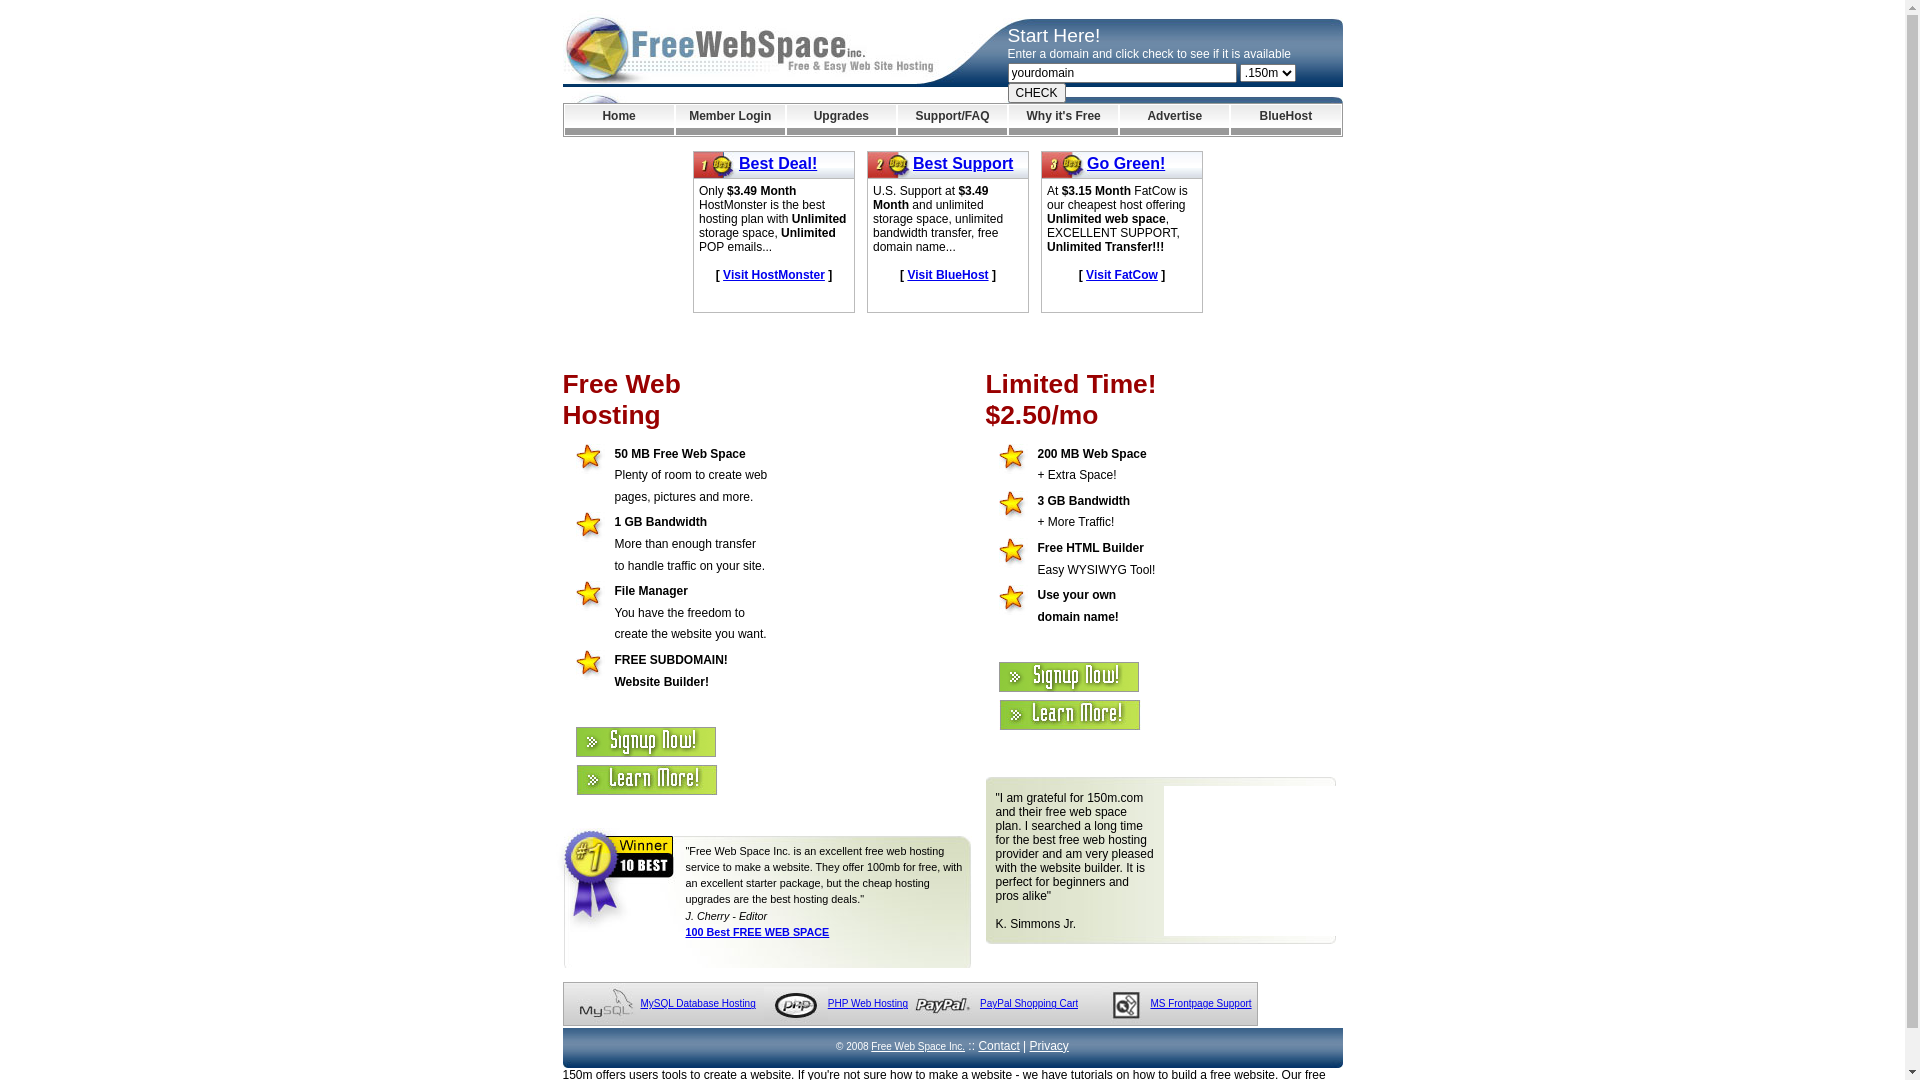 This screenshot has height=1080, width=1920. Describe the element at coordinates (952, 120) in the screenshot. I see `Support/FAQ` at that location.